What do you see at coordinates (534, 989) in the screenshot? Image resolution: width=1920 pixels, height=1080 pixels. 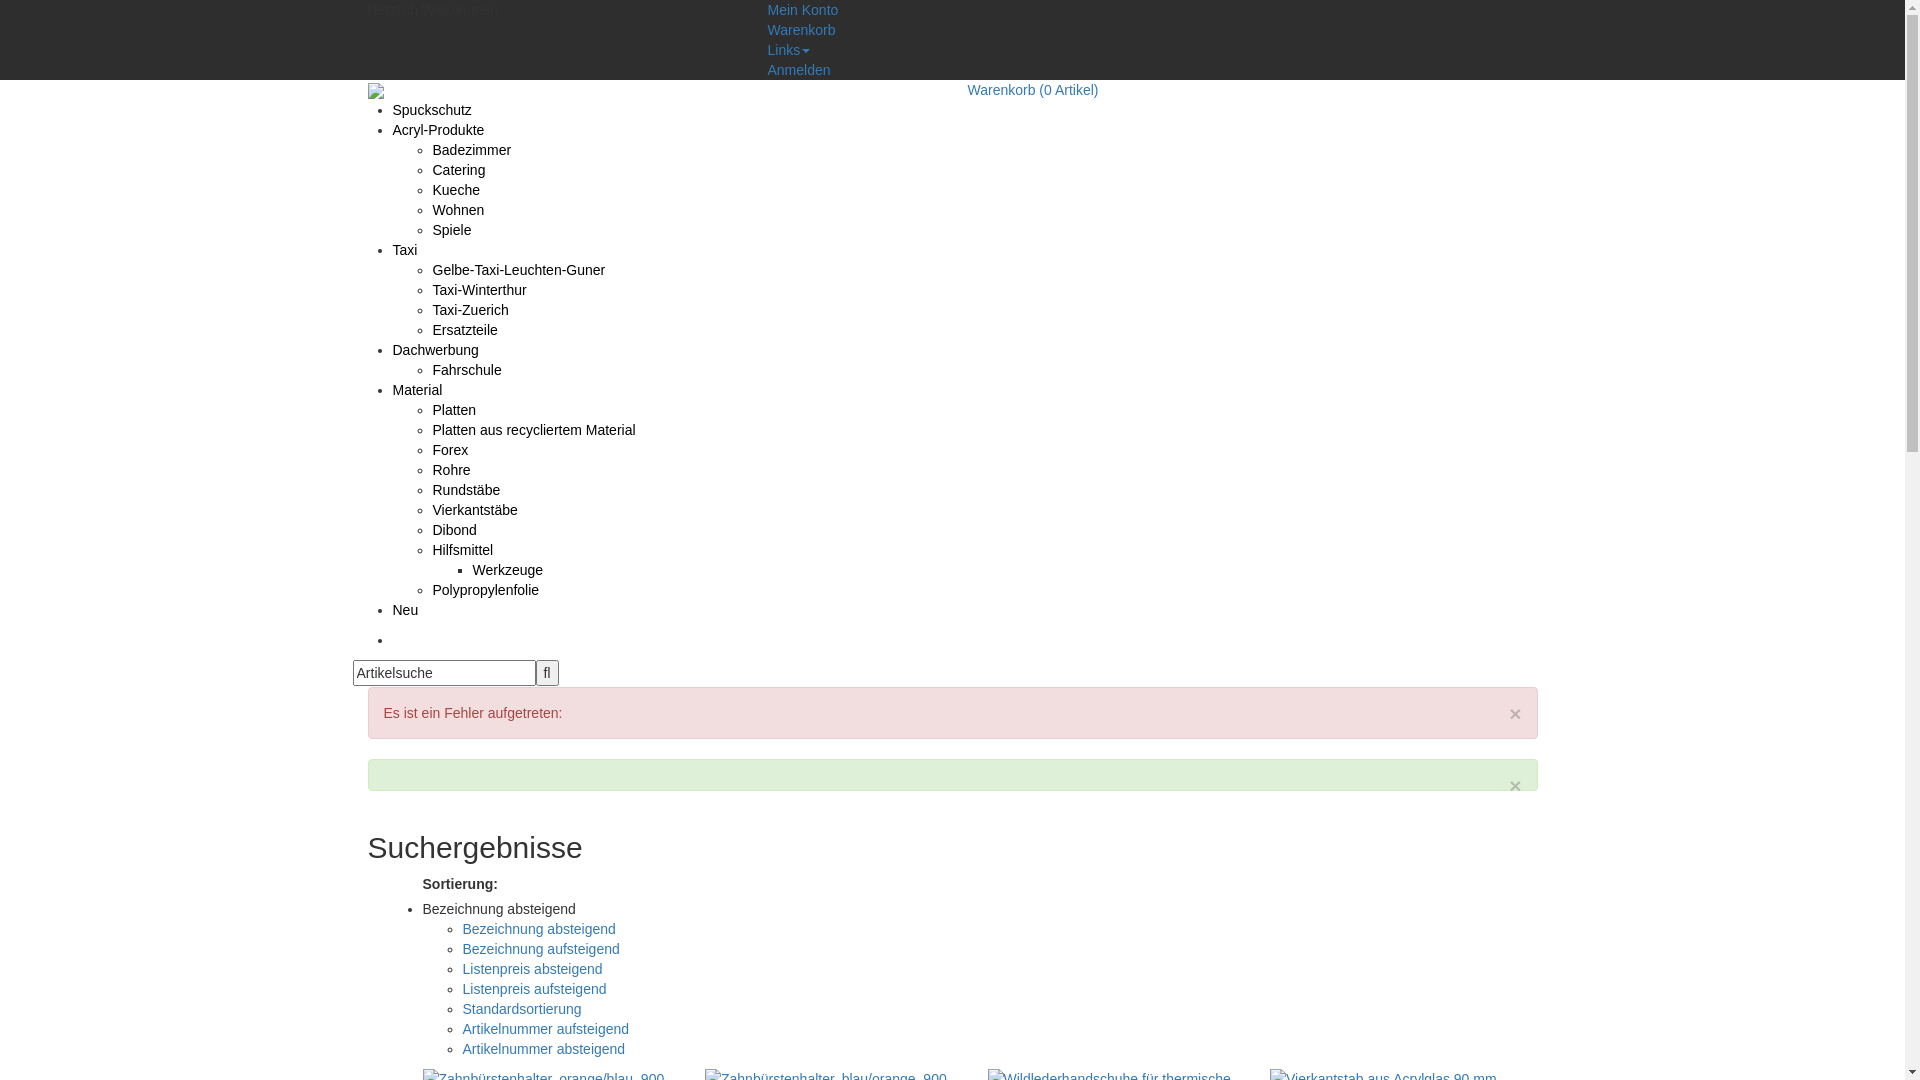 I see `Listenpreis aufsteigend` at bounding box center [534, 989].